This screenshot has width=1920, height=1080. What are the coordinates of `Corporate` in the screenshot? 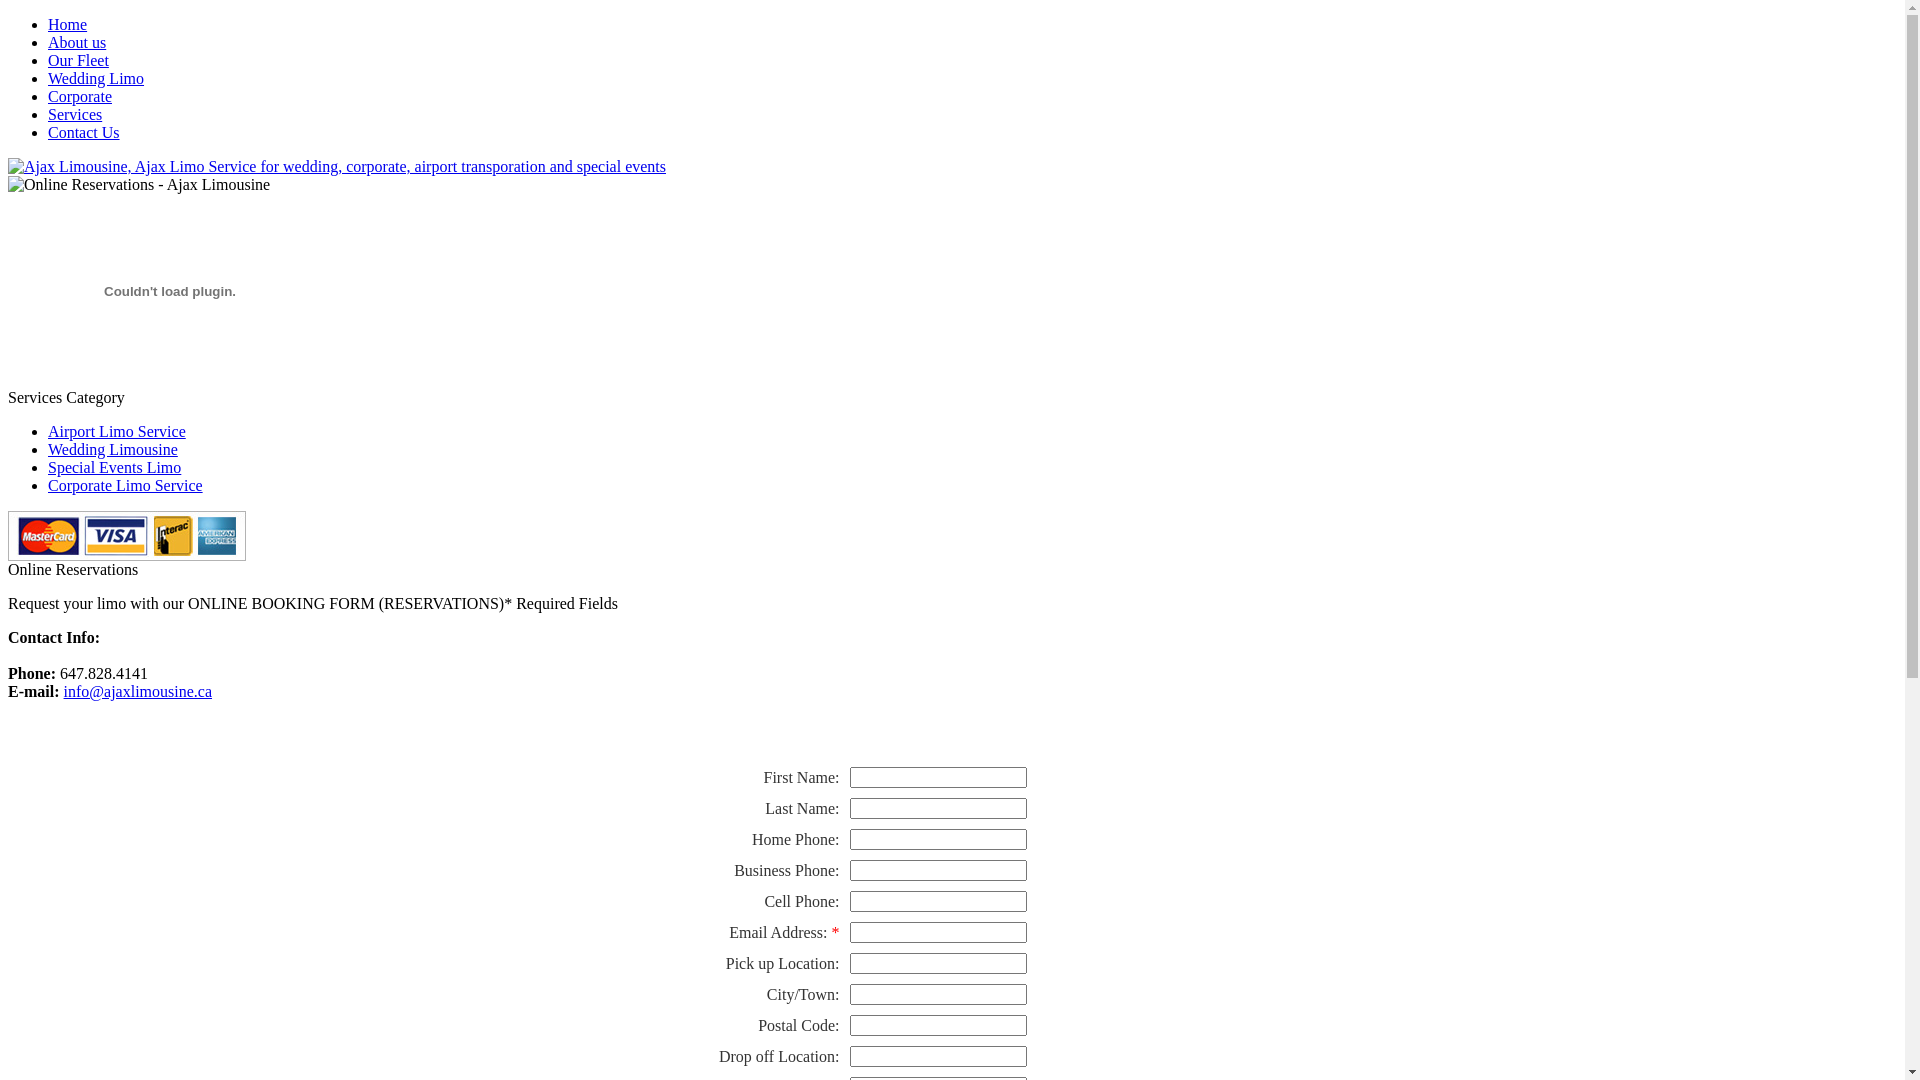 It's located at (80, 96).